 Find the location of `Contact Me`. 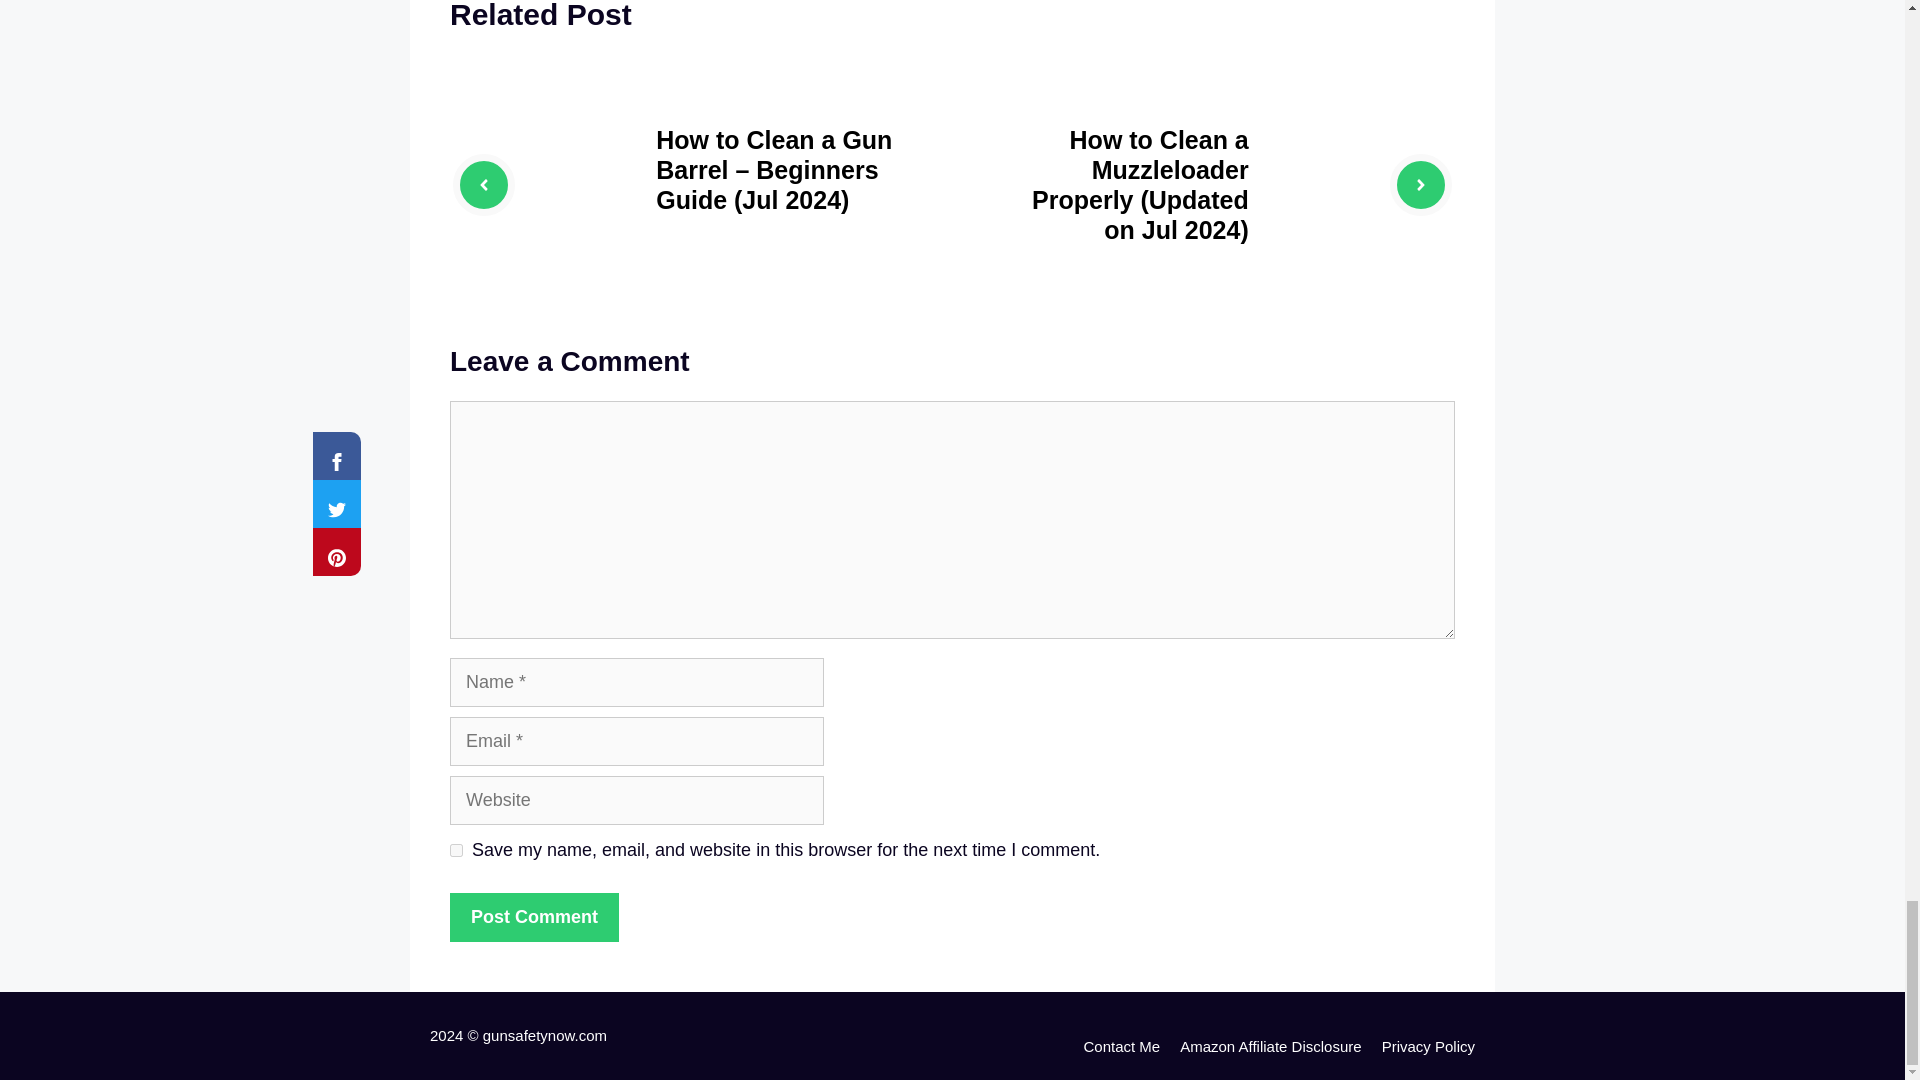

Contact Me is located at coordinates (1120, 1046).